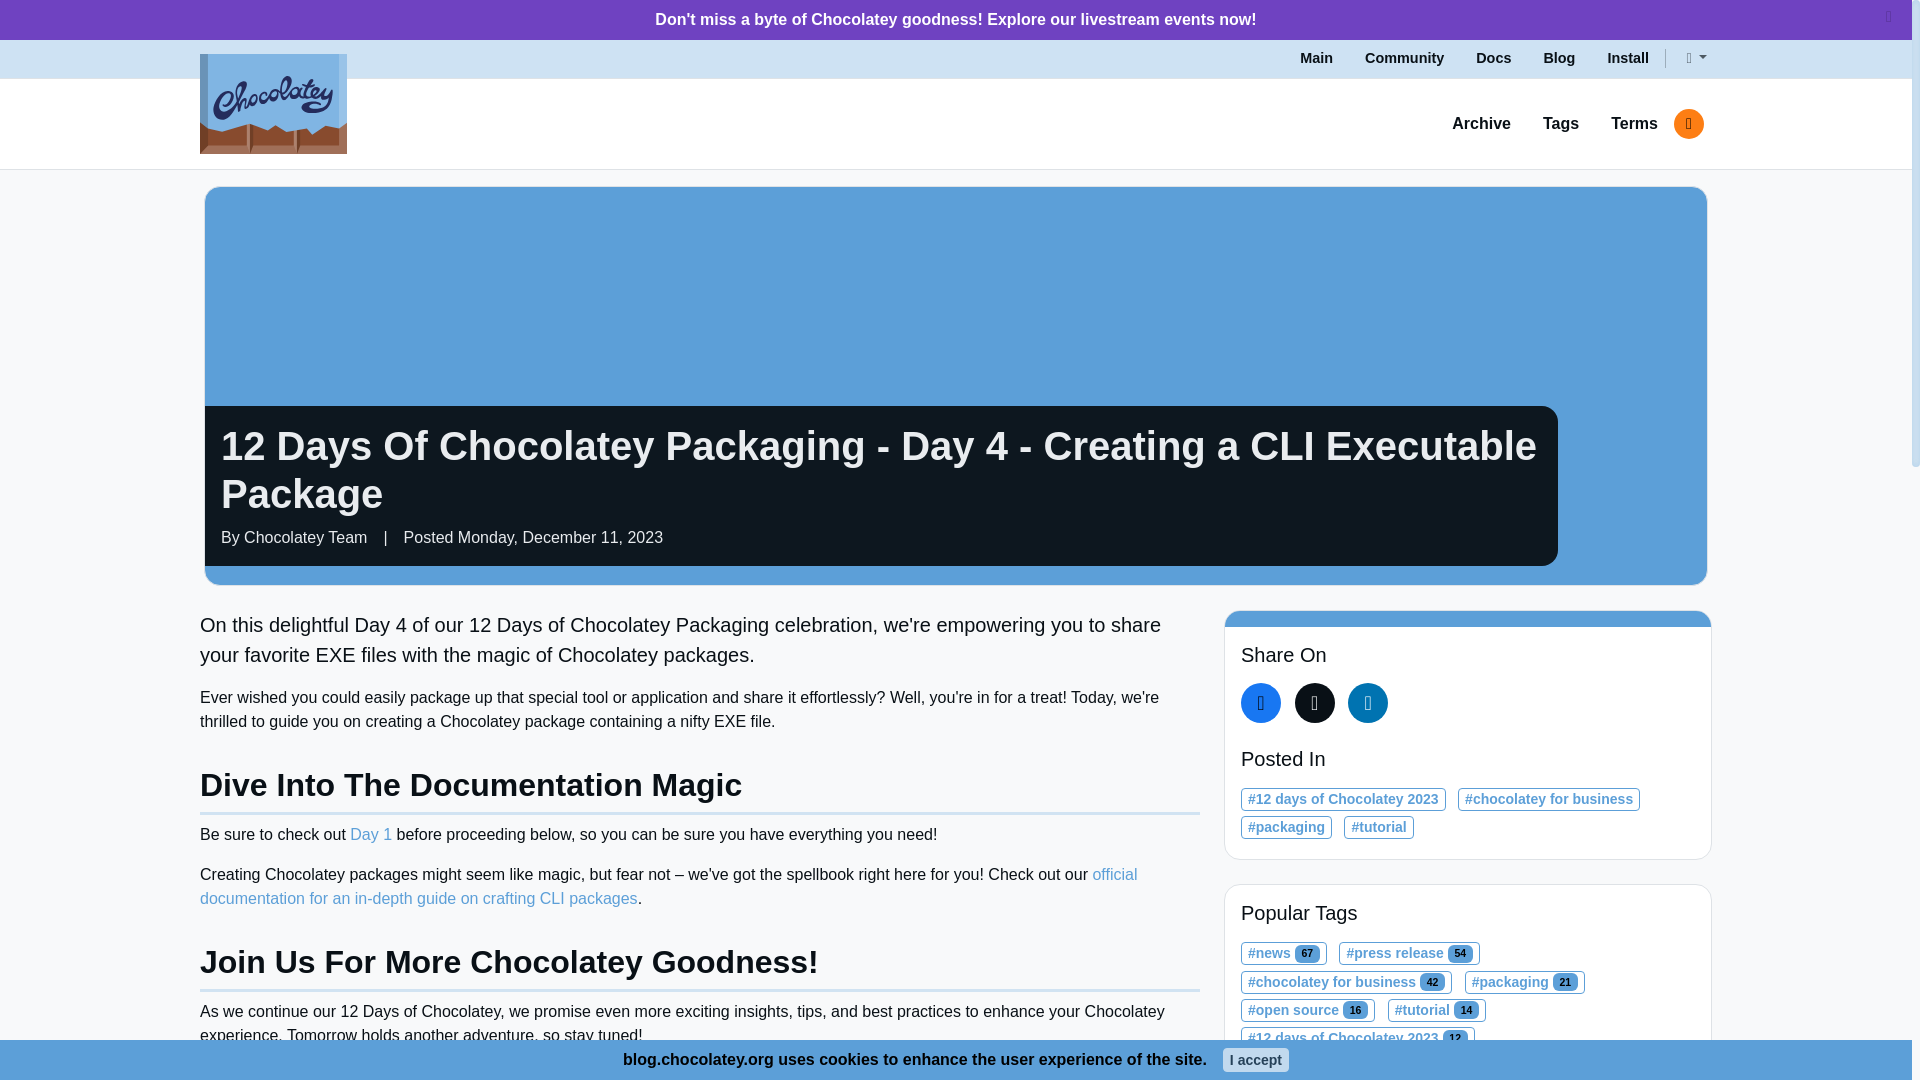  I want to click on Day 1, so click(370, 834).